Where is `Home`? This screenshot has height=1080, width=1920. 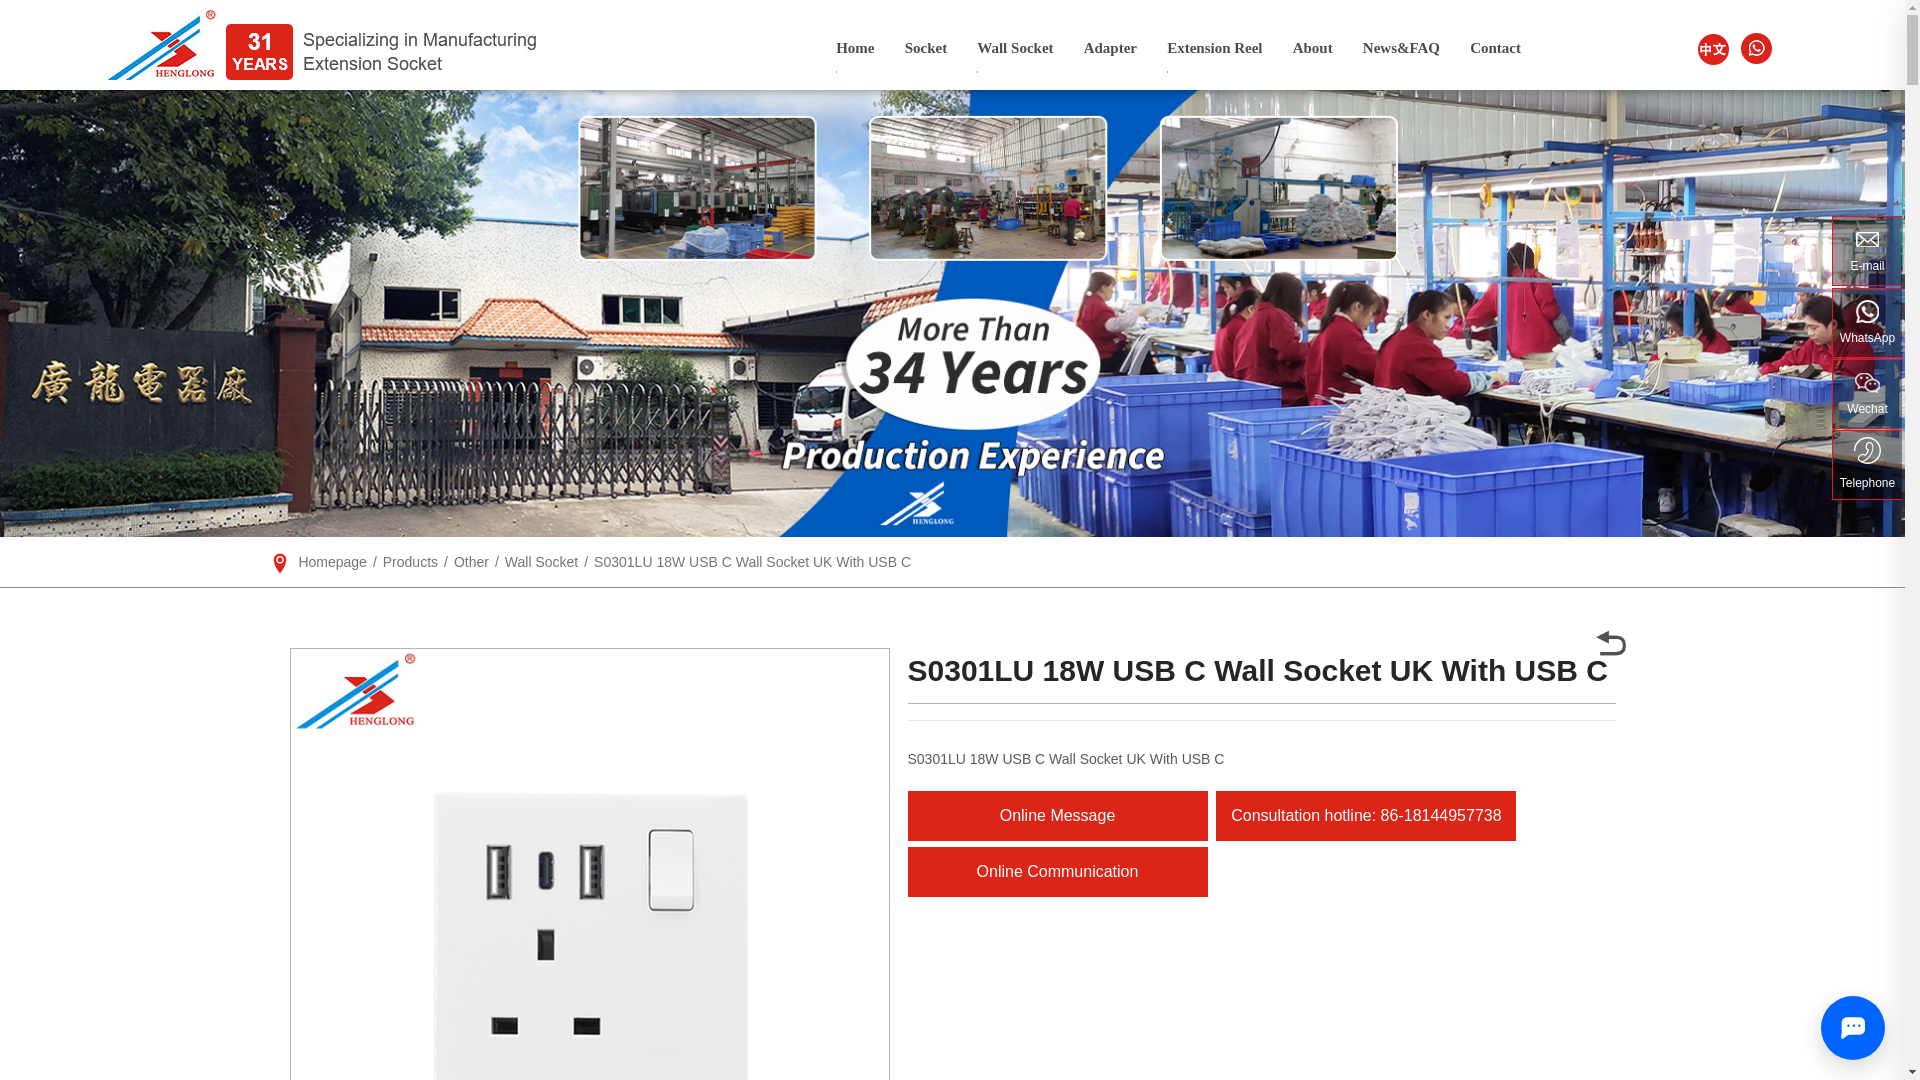
Home is located at coordinates (854, 48).